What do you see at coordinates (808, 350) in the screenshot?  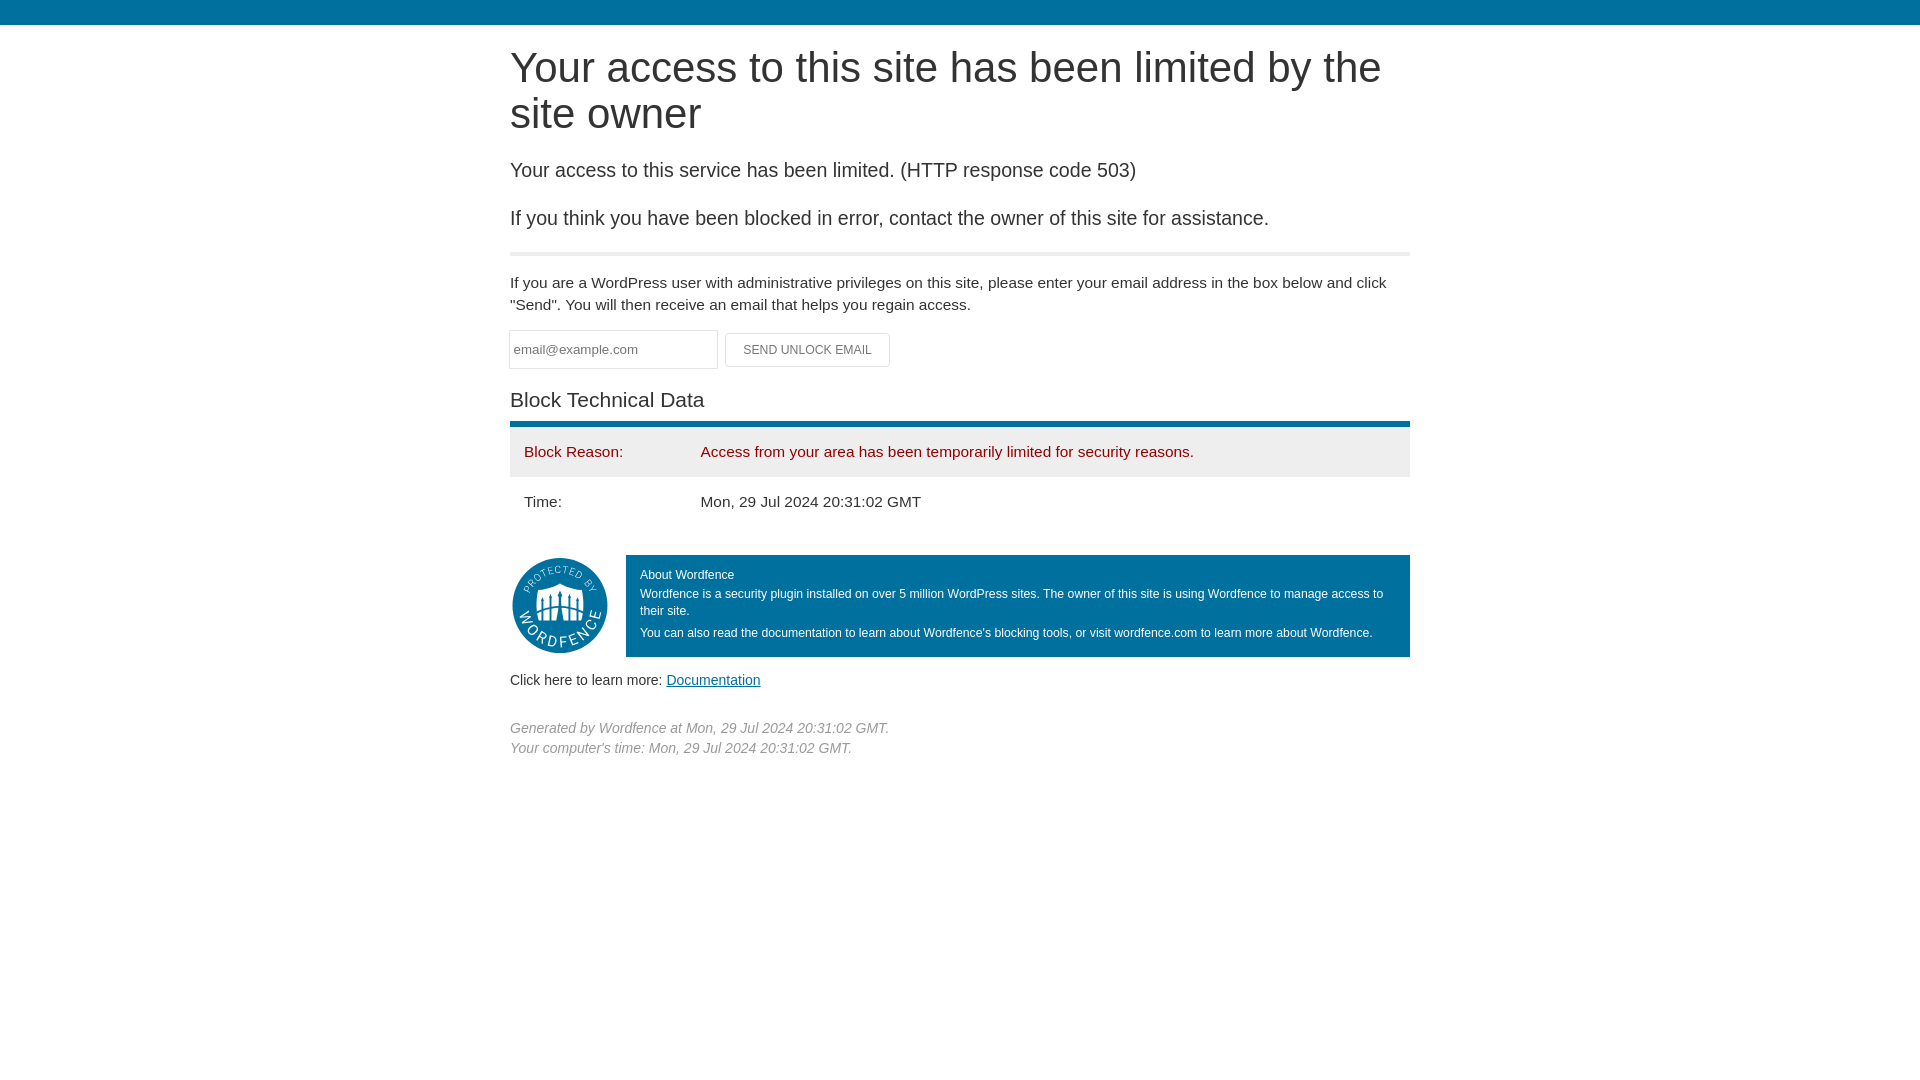 I see `Send Unlock Email` at bounding box center [808, 350].